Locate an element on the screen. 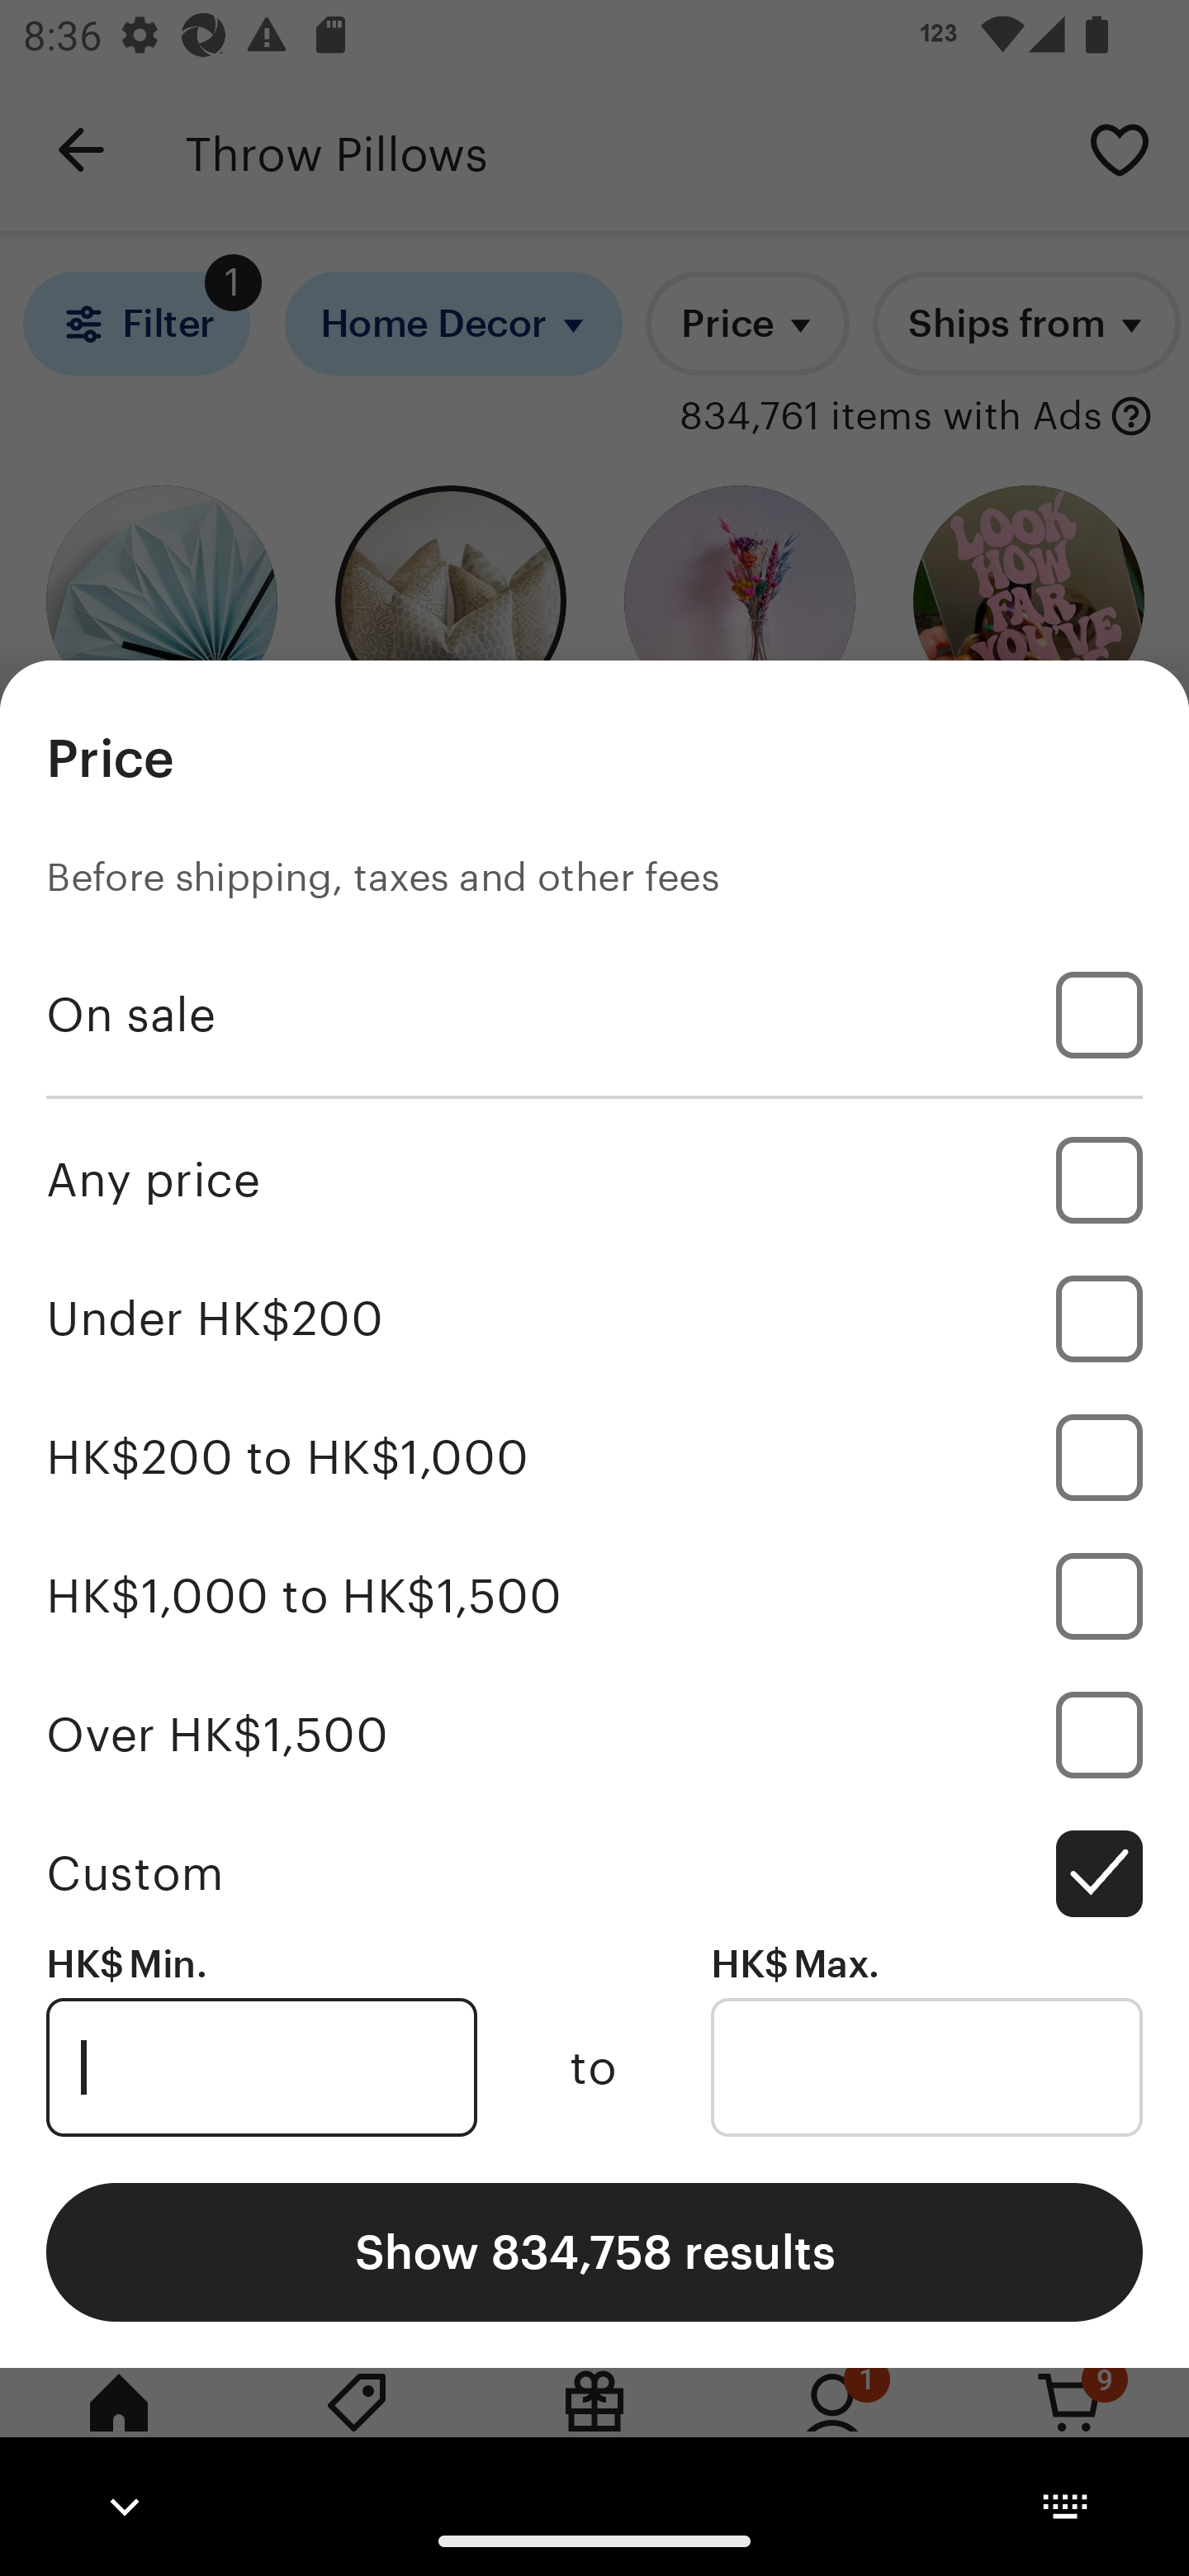 This screenshot has width=1189, height=2576. Any price is located at coordinates (594, 1179).